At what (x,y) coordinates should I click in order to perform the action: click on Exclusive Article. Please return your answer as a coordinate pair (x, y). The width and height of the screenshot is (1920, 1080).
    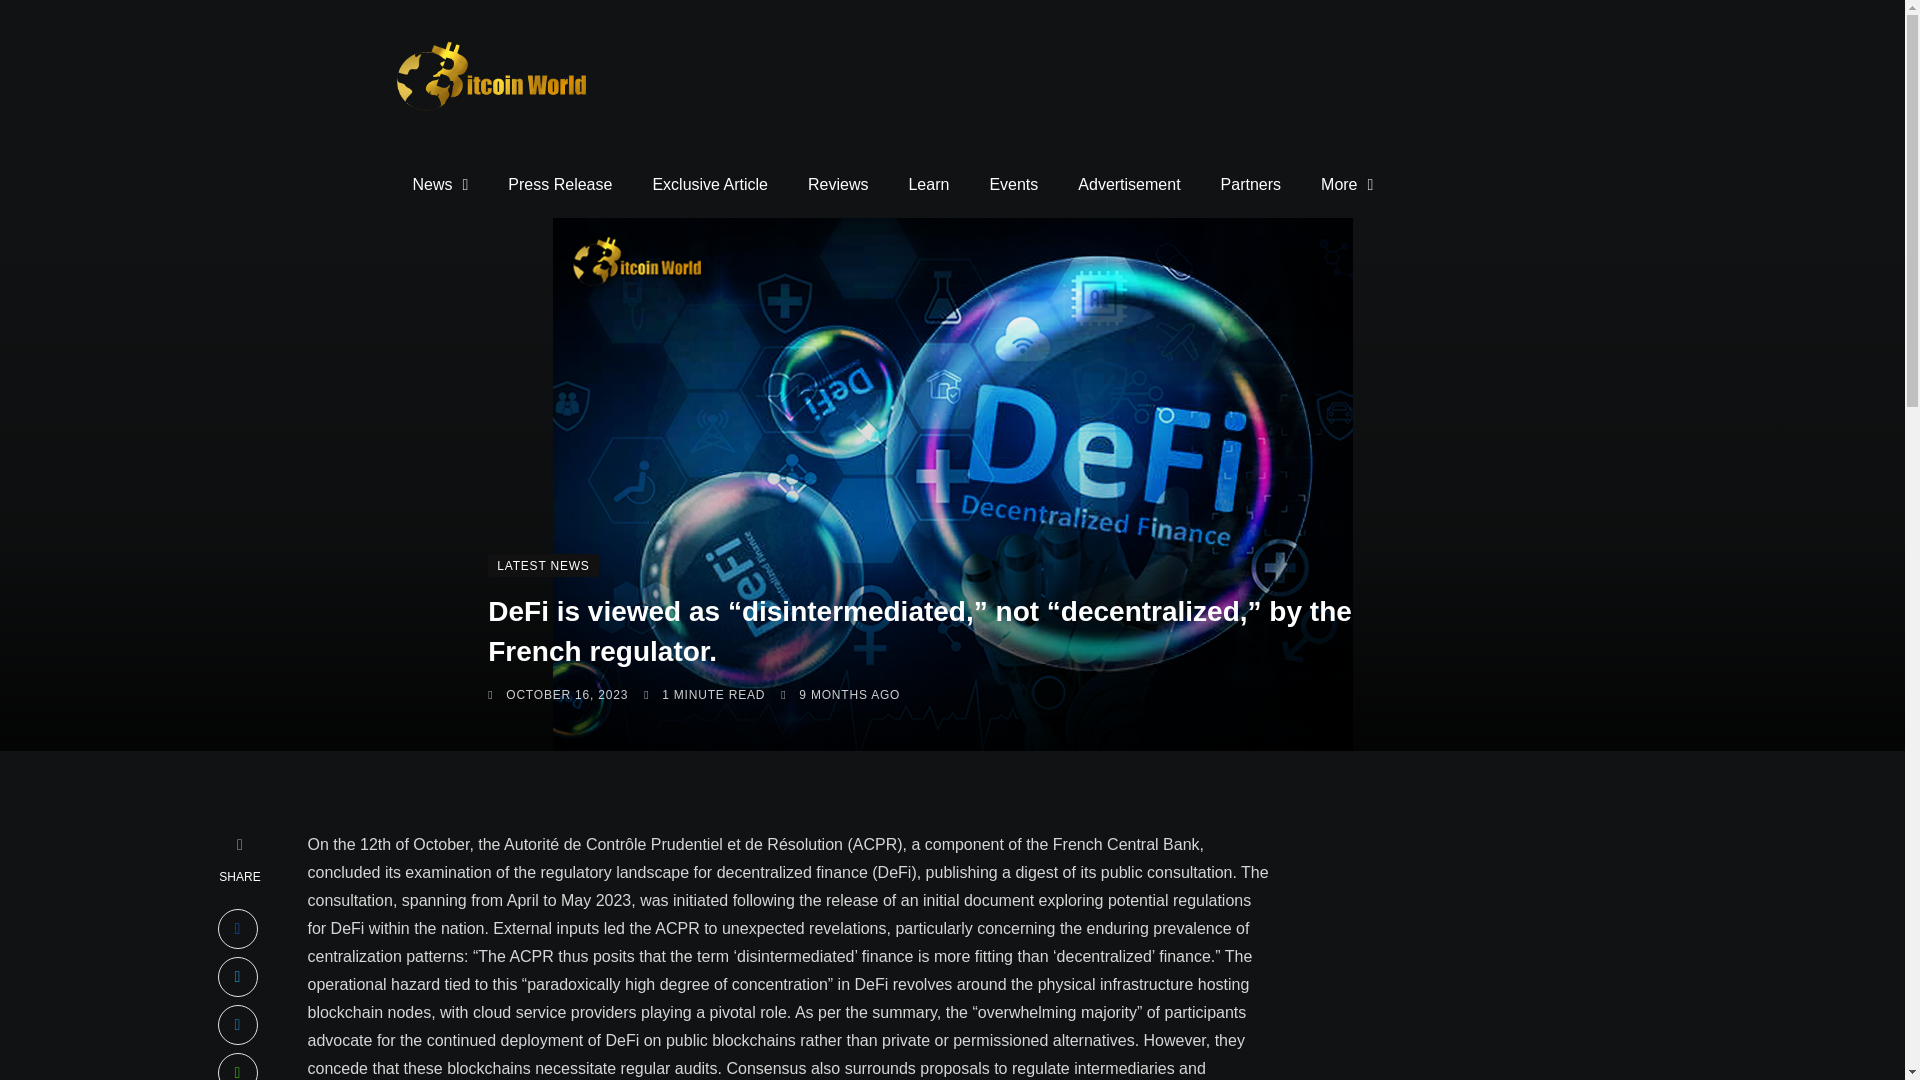
    Looking at the image, I should click on (709, 185).